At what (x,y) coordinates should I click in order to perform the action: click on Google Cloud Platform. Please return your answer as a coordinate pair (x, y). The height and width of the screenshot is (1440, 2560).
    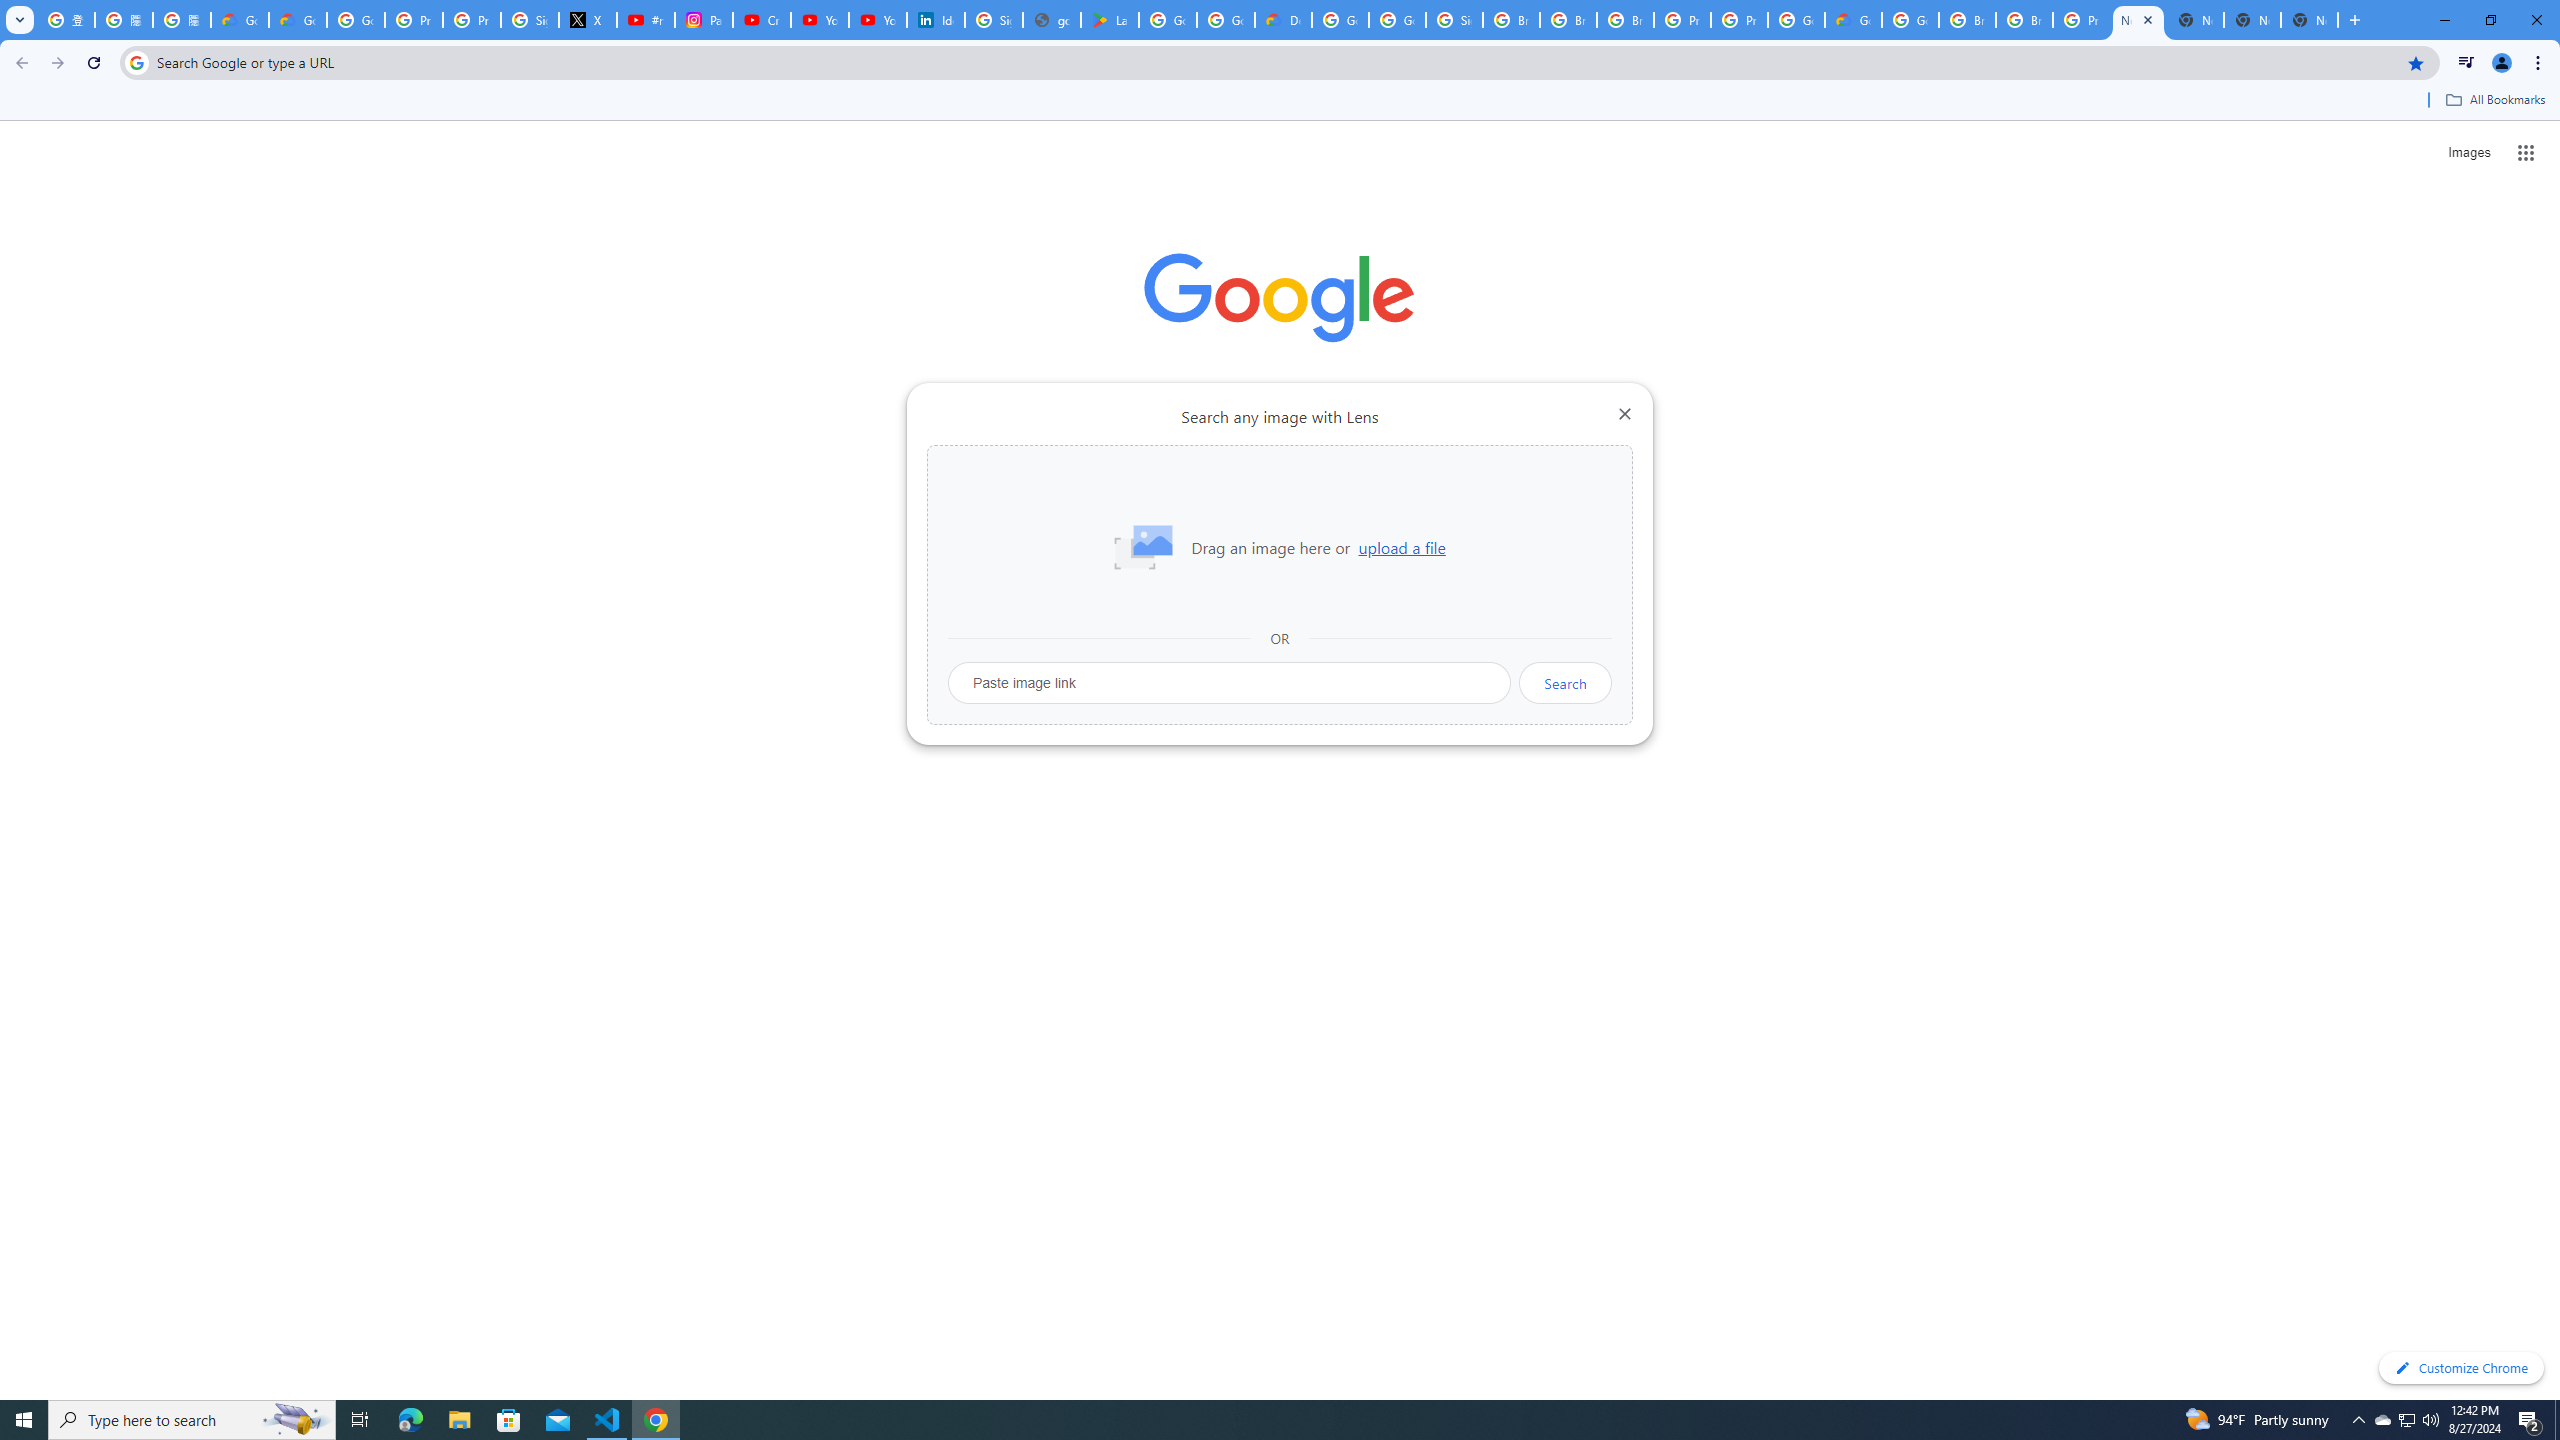
    Looking at the image, I should click on (1340, 20).